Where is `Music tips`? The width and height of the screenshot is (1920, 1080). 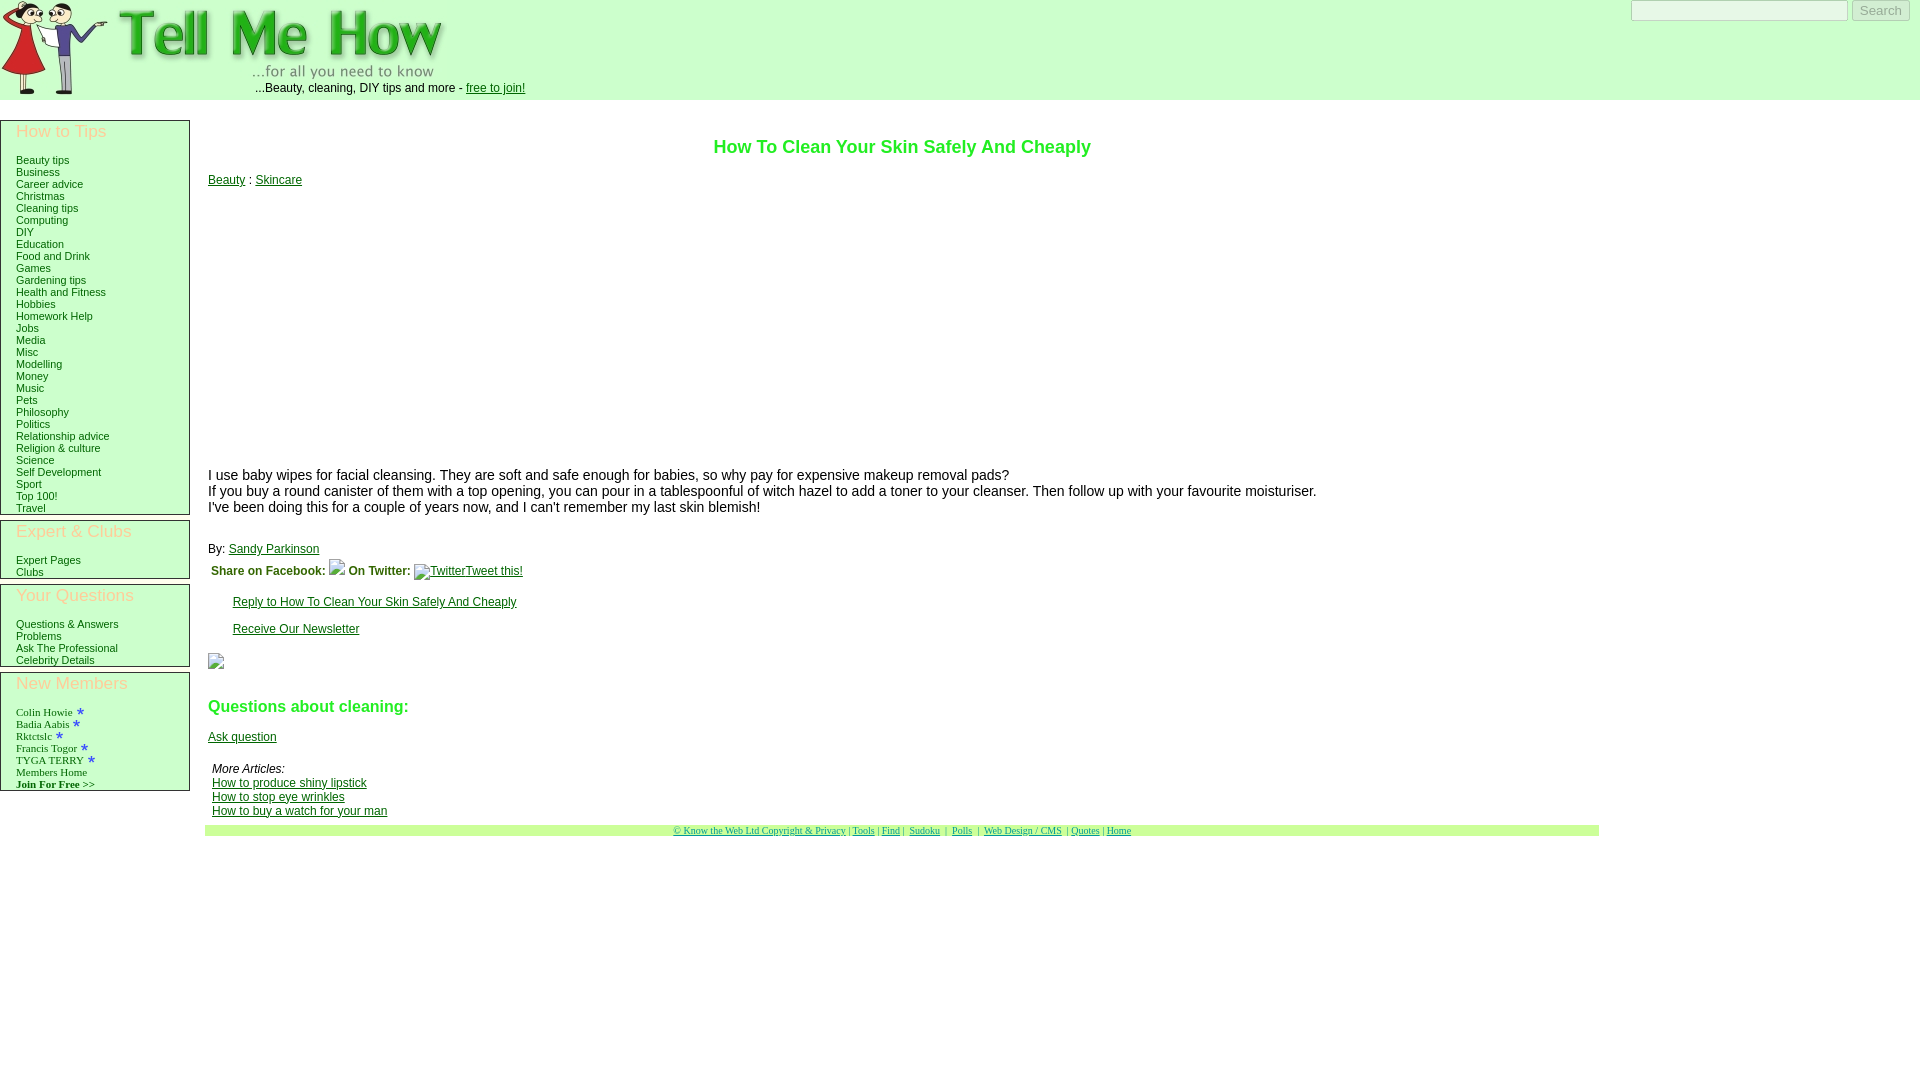
Music tips is located at coordinates (30, 388).